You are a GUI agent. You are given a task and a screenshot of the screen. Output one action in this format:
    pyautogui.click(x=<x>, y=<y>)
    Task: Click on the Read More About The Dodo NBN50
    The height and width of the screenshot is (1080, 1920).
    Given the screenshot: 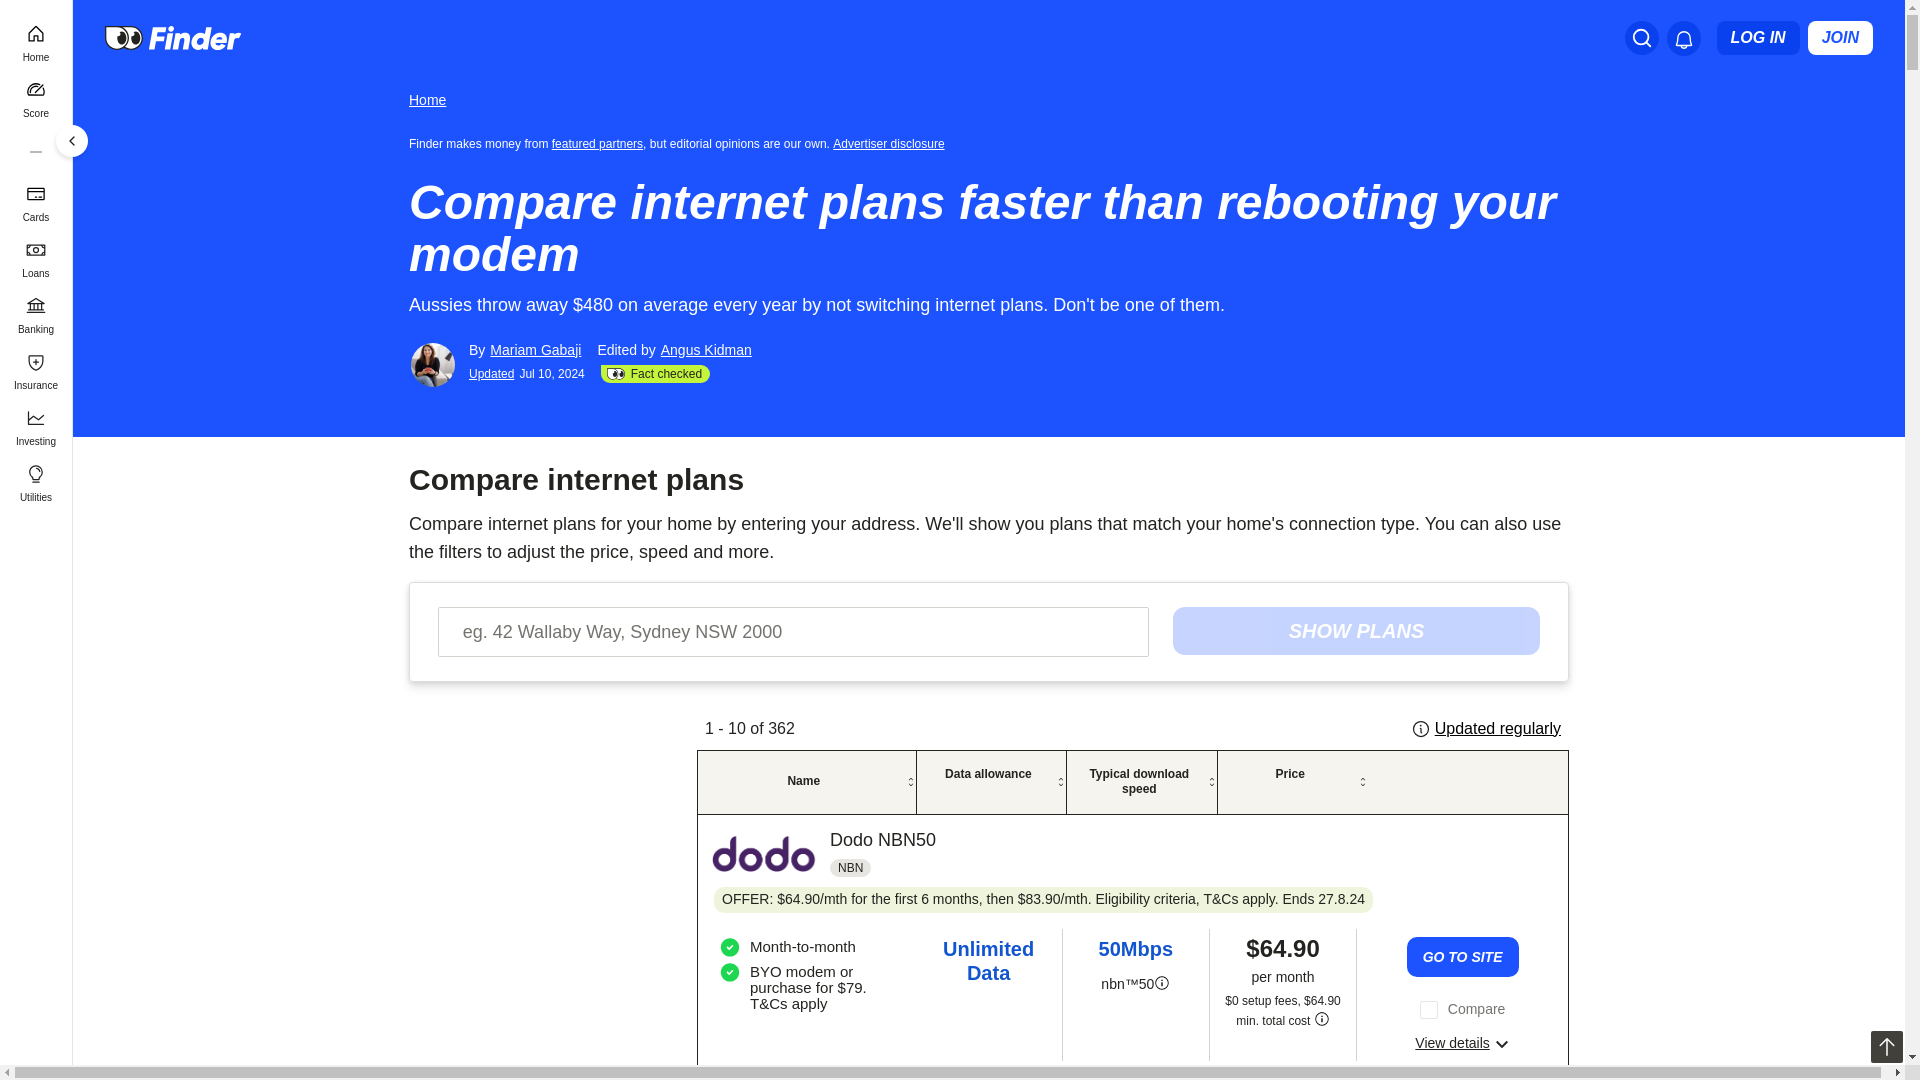 What is the action you would take?
    pyautogui.click(x=1462, y=1042)
    